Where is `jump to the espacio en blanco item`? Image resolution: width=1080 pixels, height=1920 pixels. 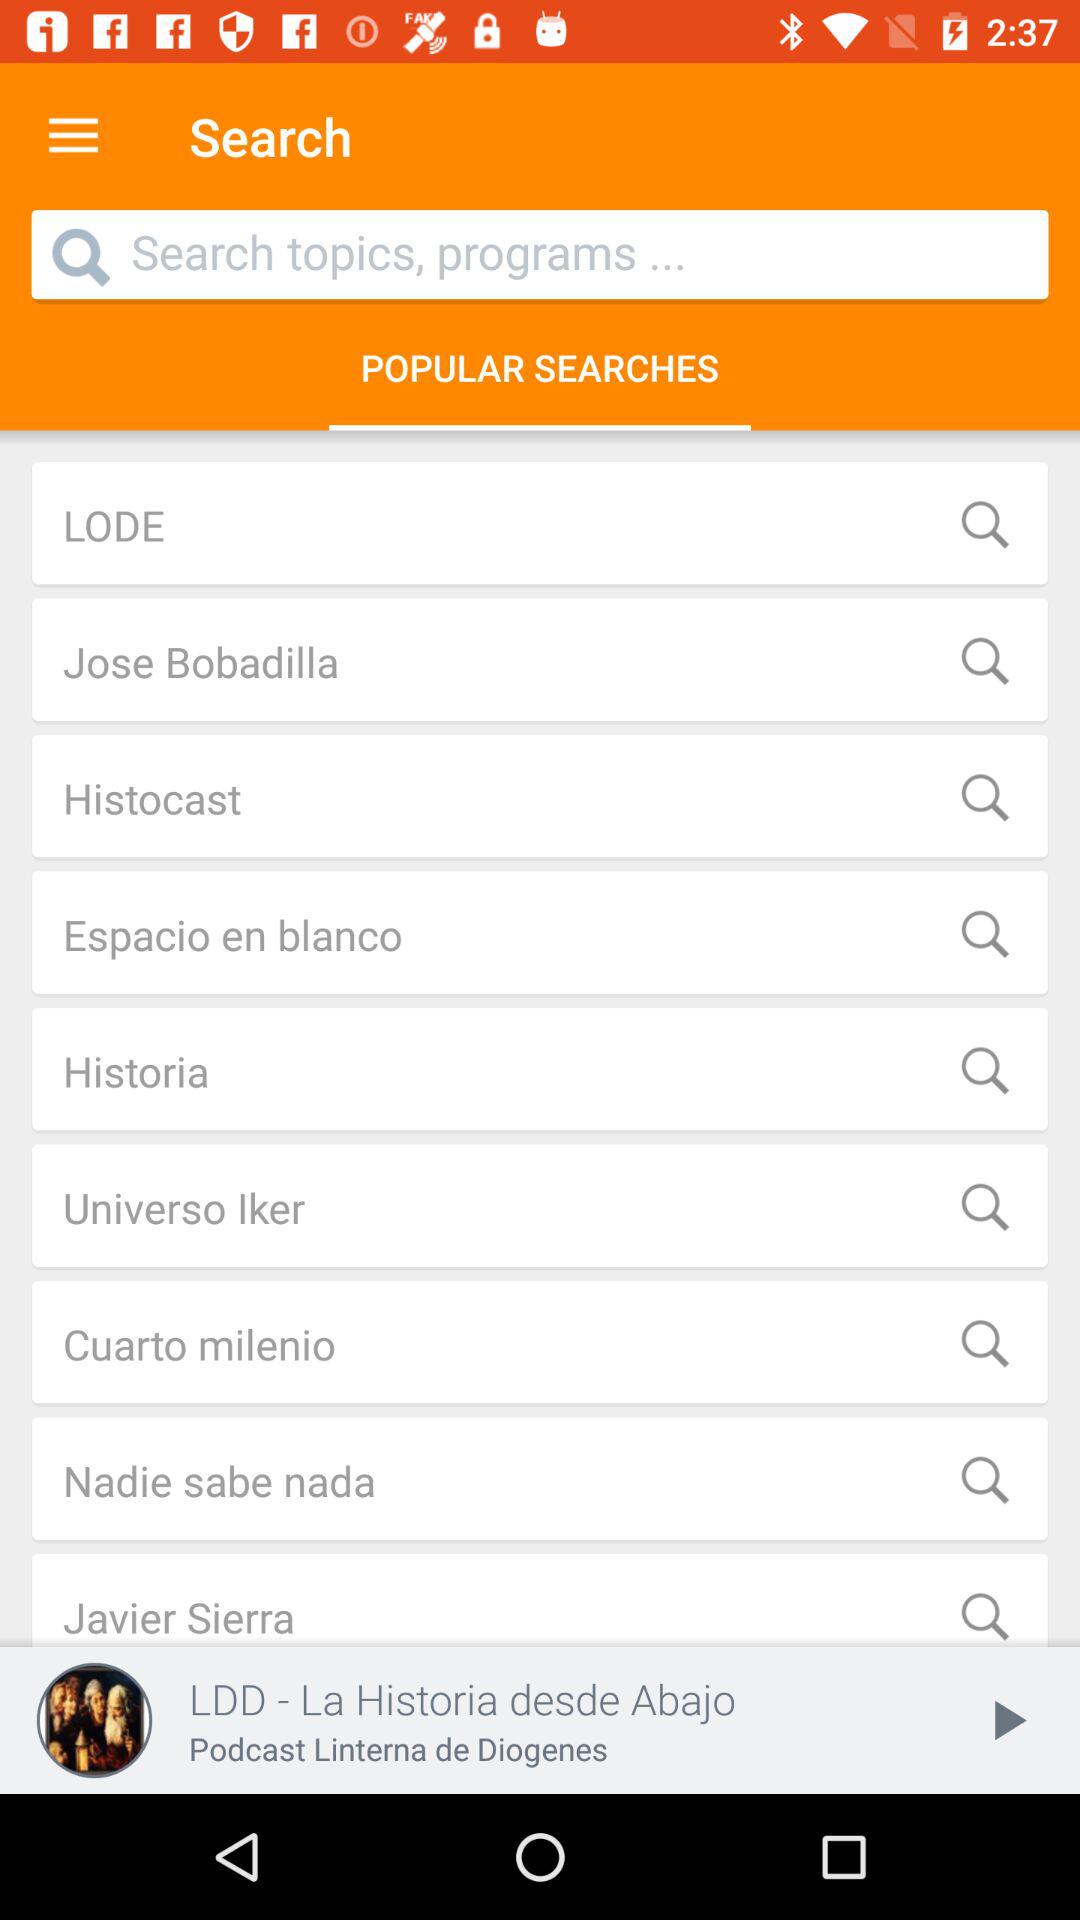
jump to the espacio en blanco item is located at coordinates (540, 934).